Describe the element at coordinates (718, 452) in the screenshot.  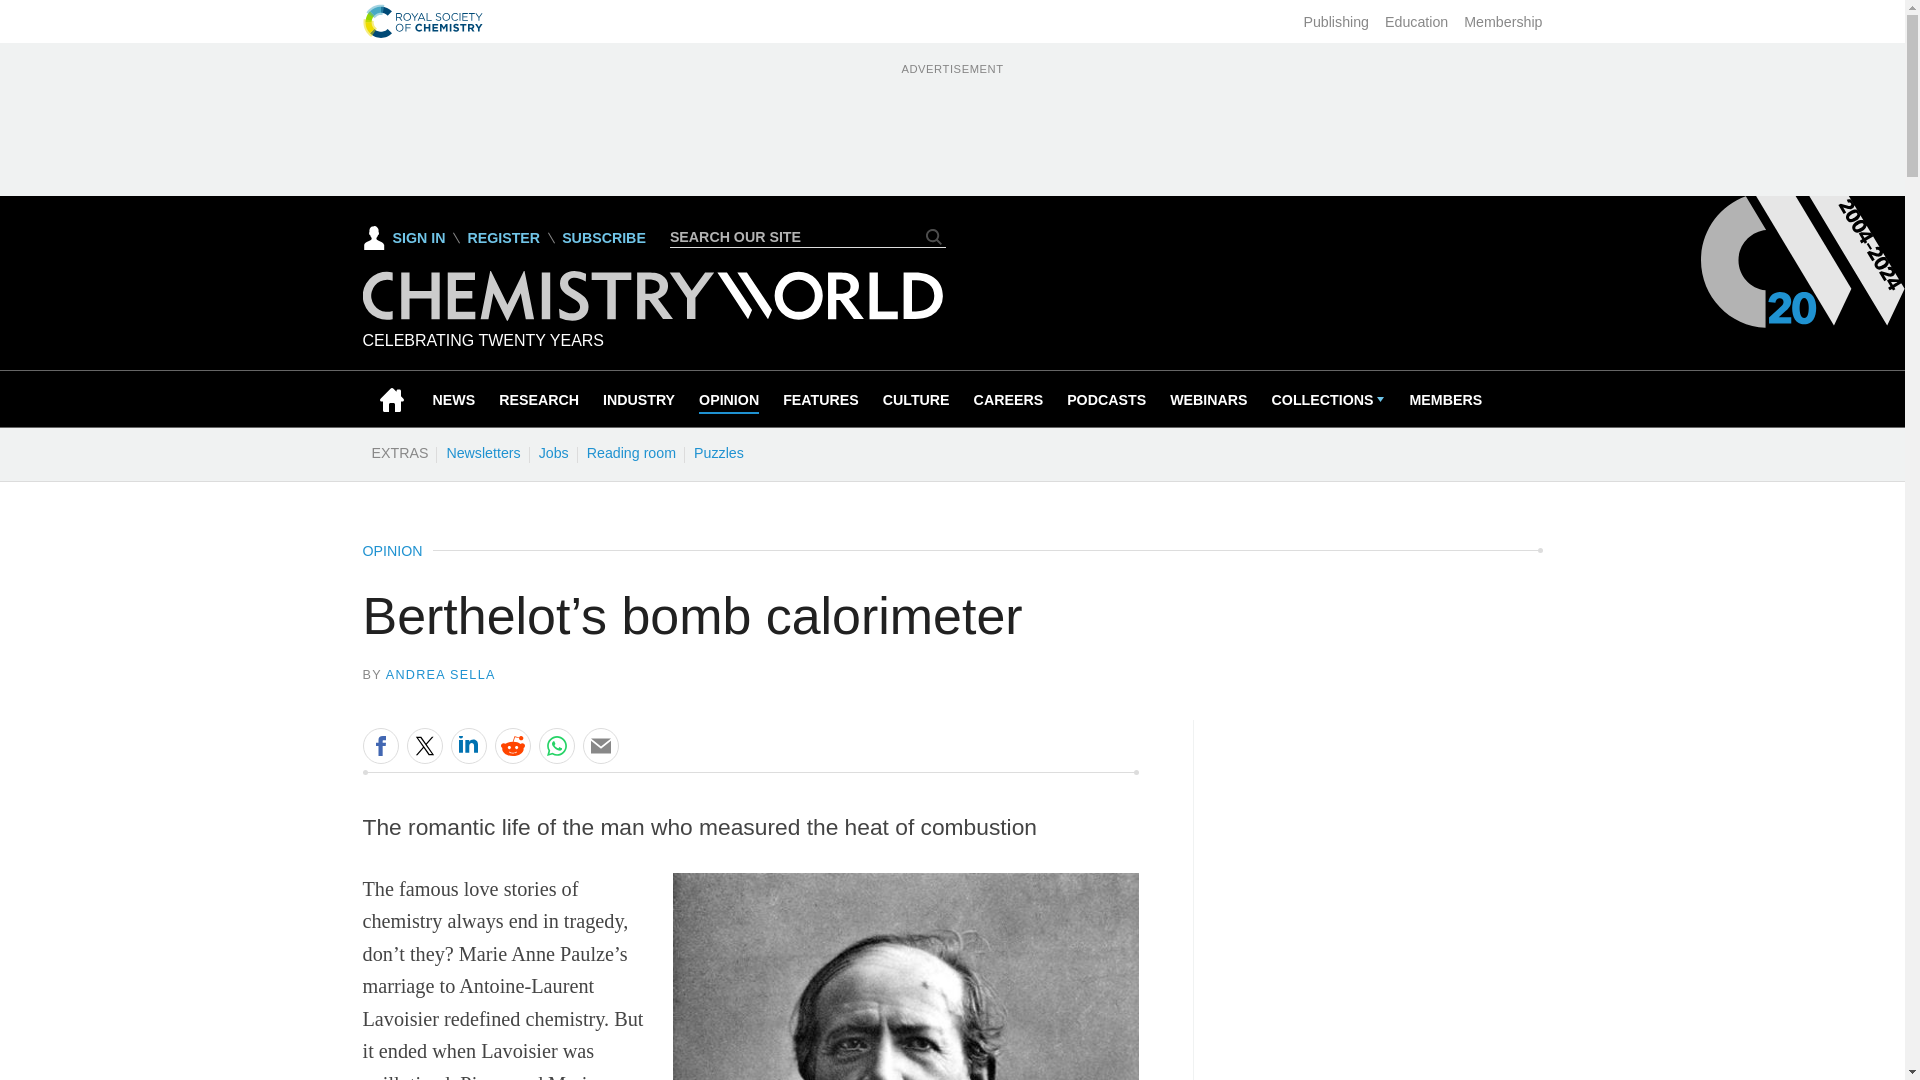
I see `Puzzles` at that location.